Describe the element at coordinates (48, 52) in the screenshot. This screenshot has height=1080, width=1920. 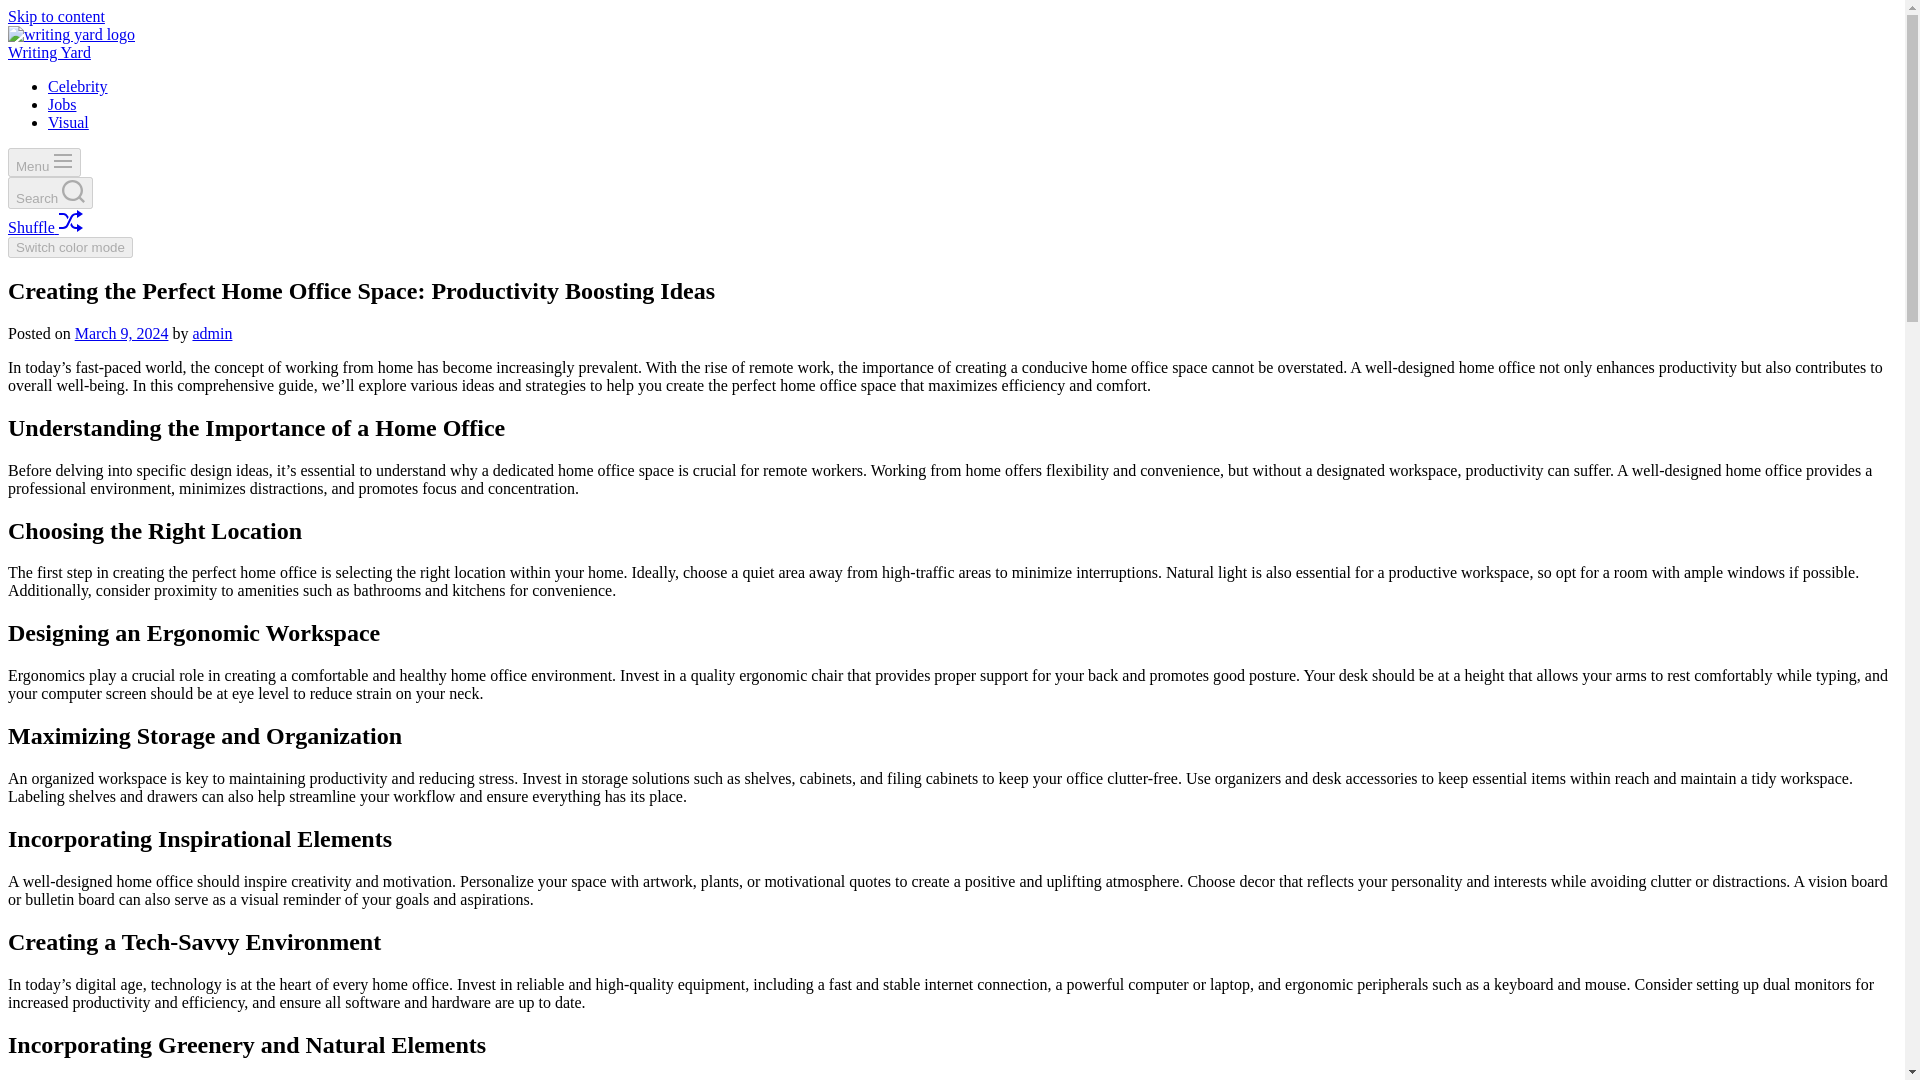
I see `Writing Yard` at that location.